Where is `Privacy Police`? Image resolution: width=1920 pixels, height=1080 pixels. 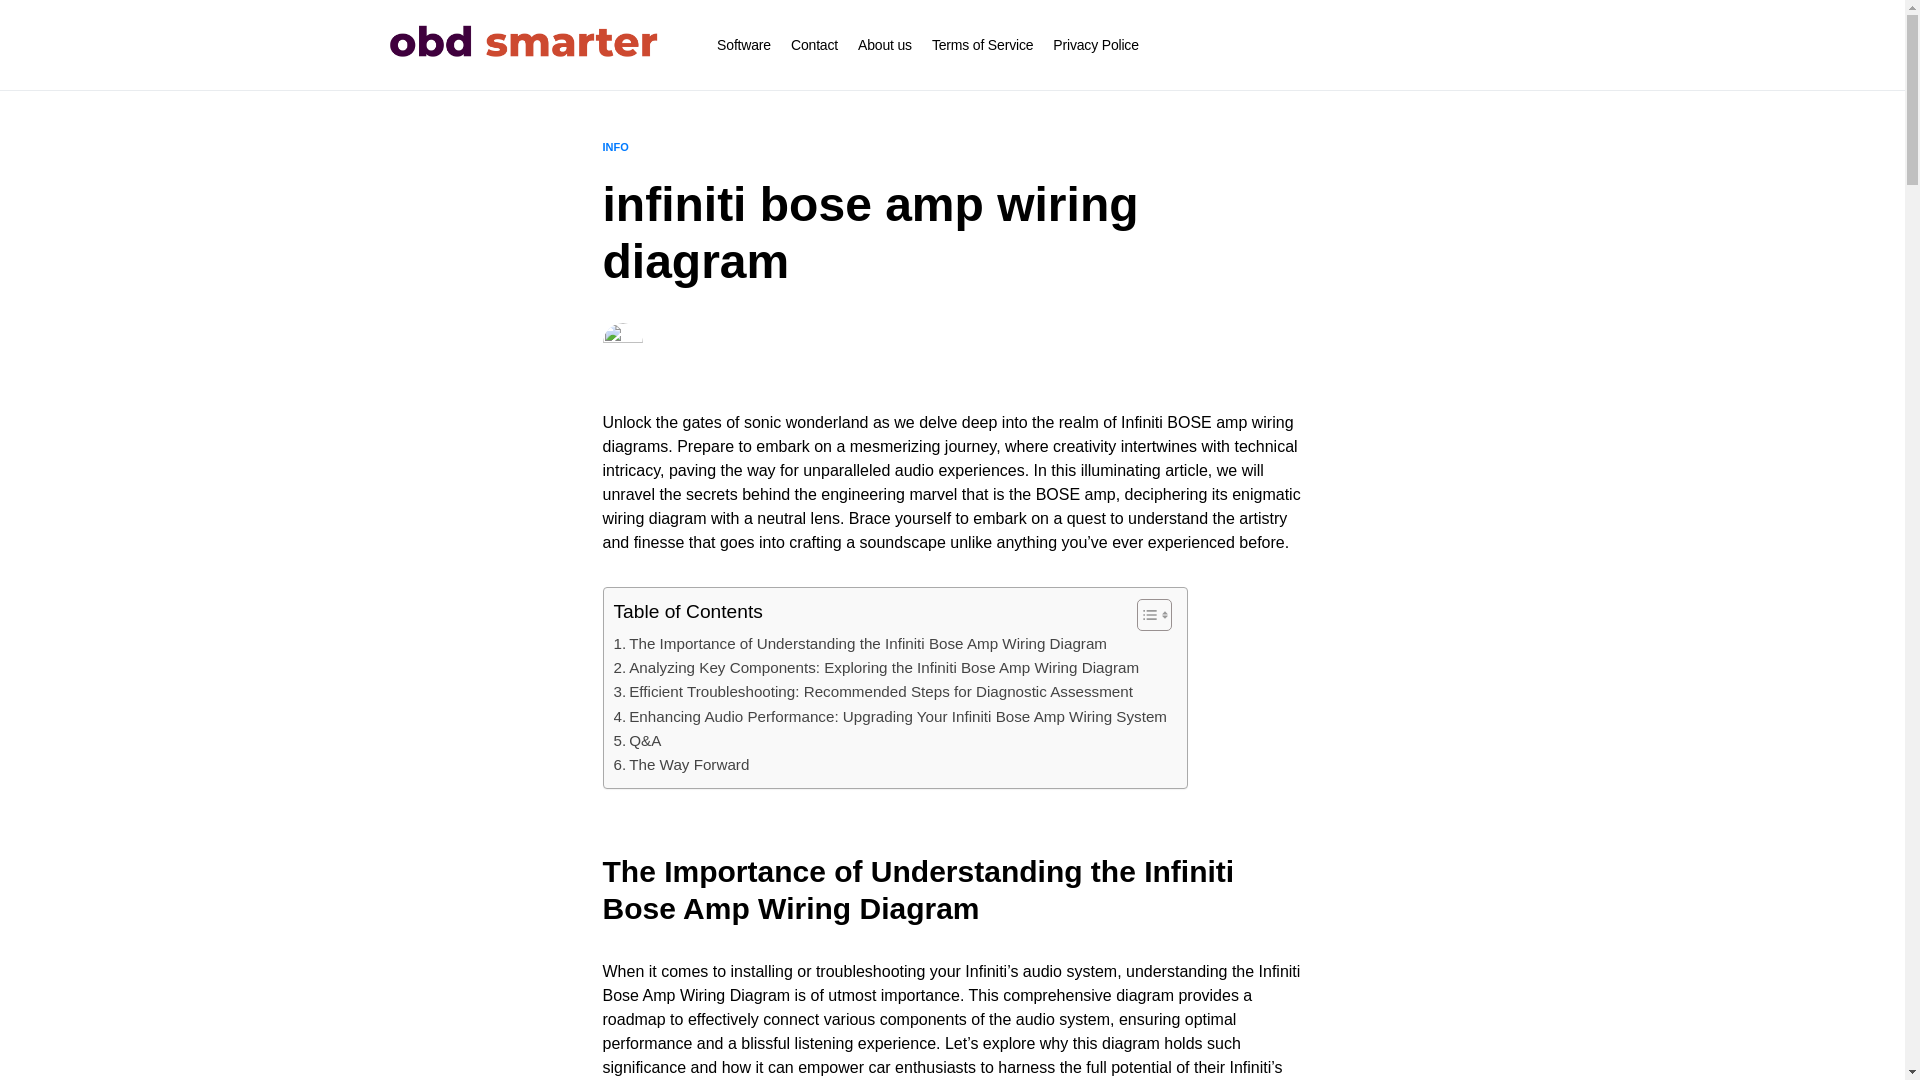
Privacy Police is located at coordinates (1095, 44).